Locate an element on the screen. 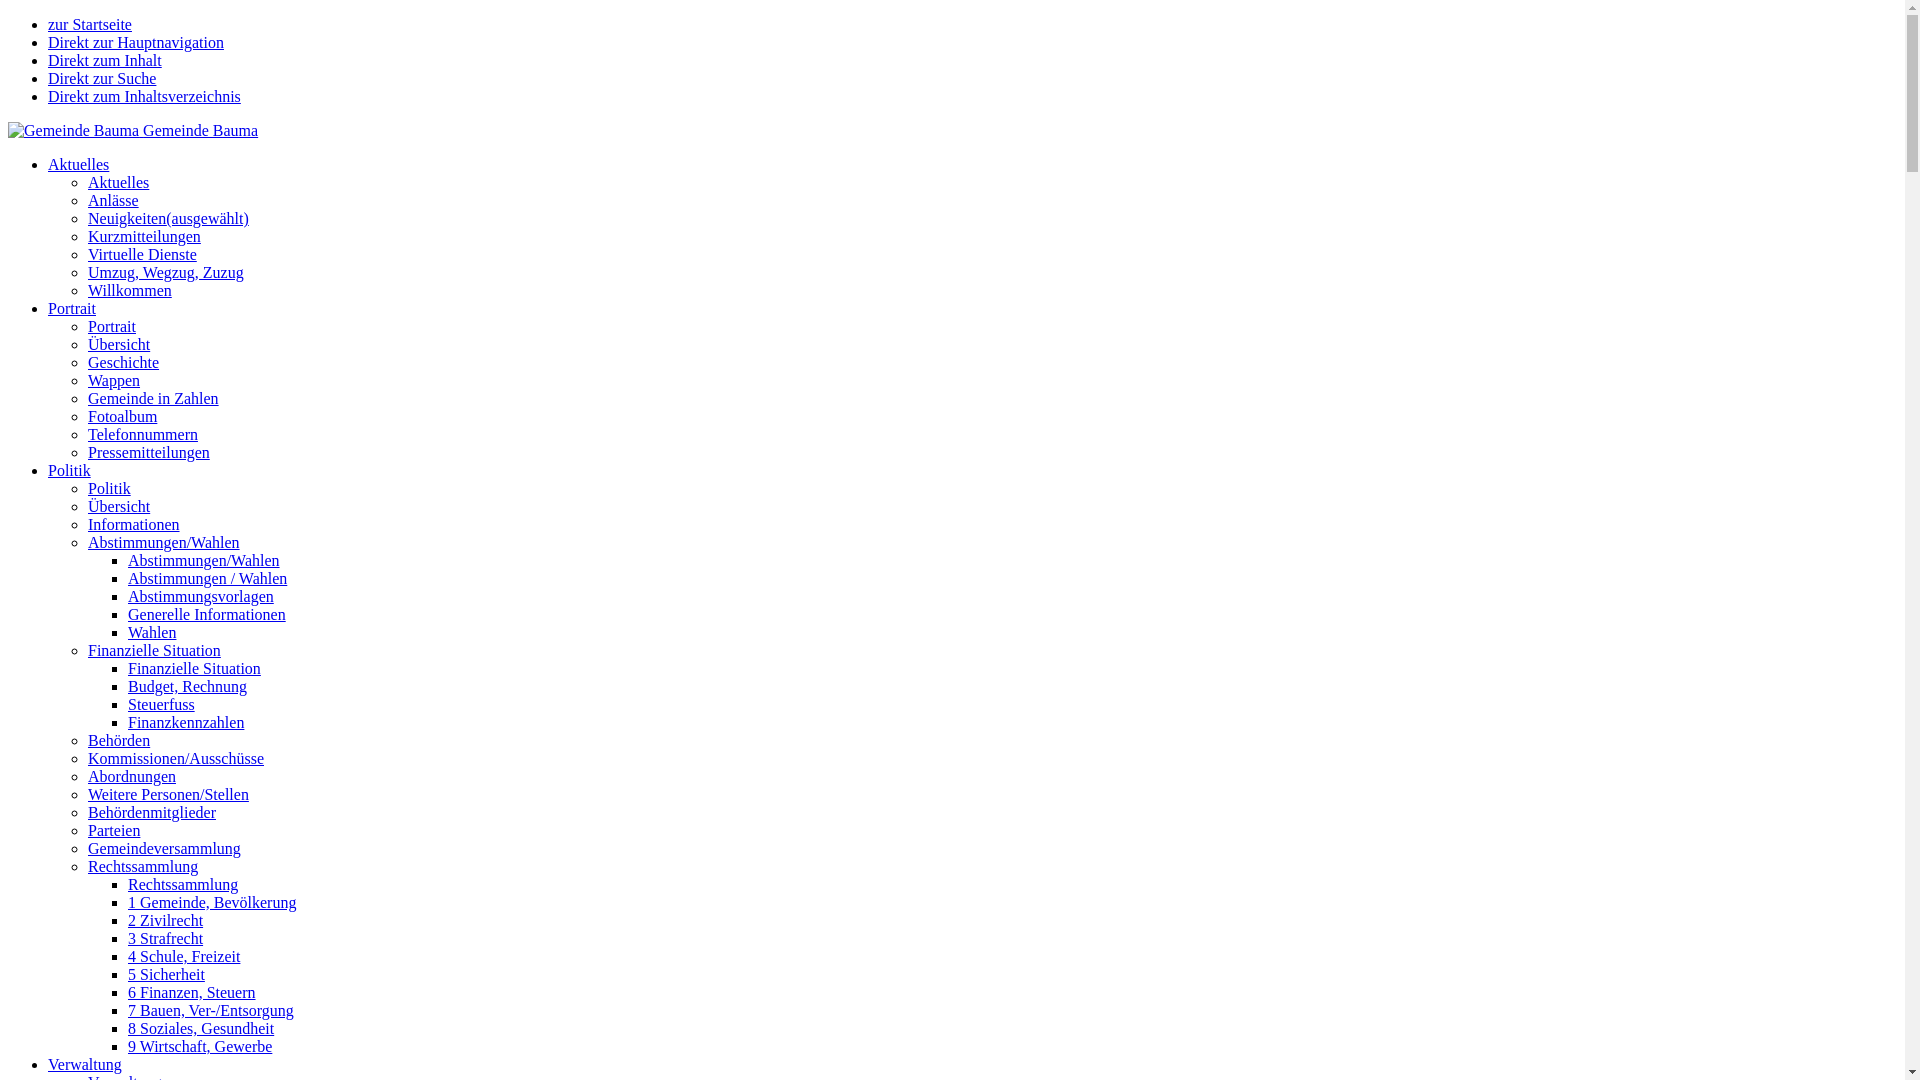 The image size is (1920, 1080). Gemeinde Bauma is located at coordinates (133, 130).